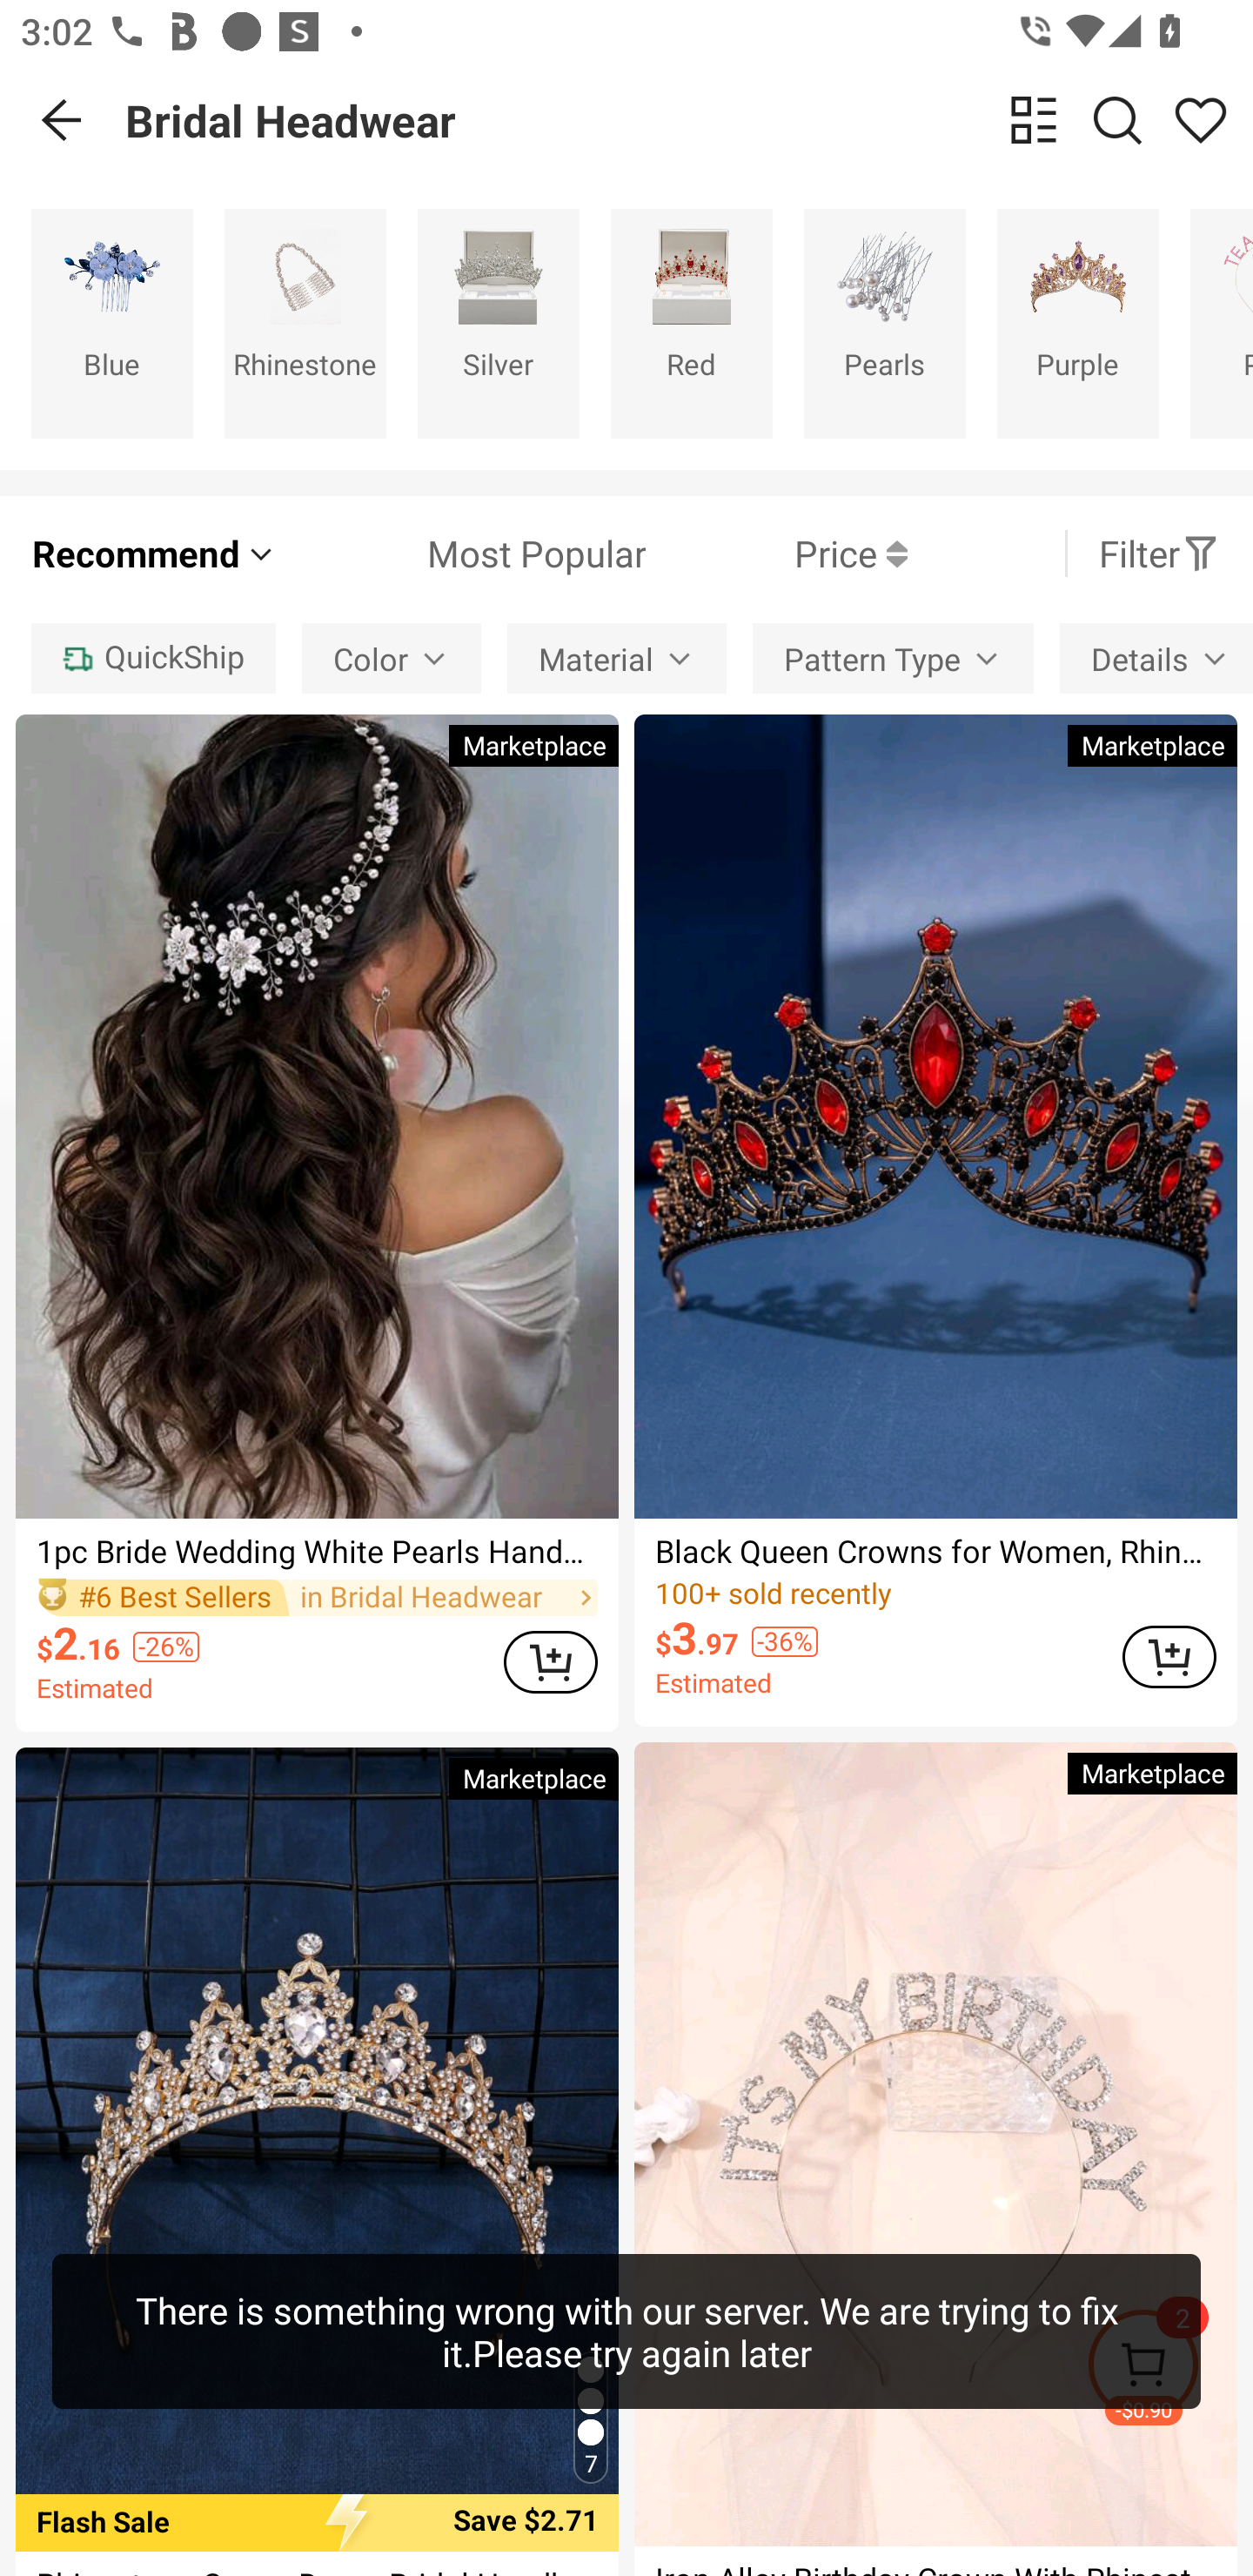 Image resolution: width=1253 pixels, height=2576 pixels. Describe the element at coordinates (1078, 323) in the screenshot. I see `Purple` at that location.